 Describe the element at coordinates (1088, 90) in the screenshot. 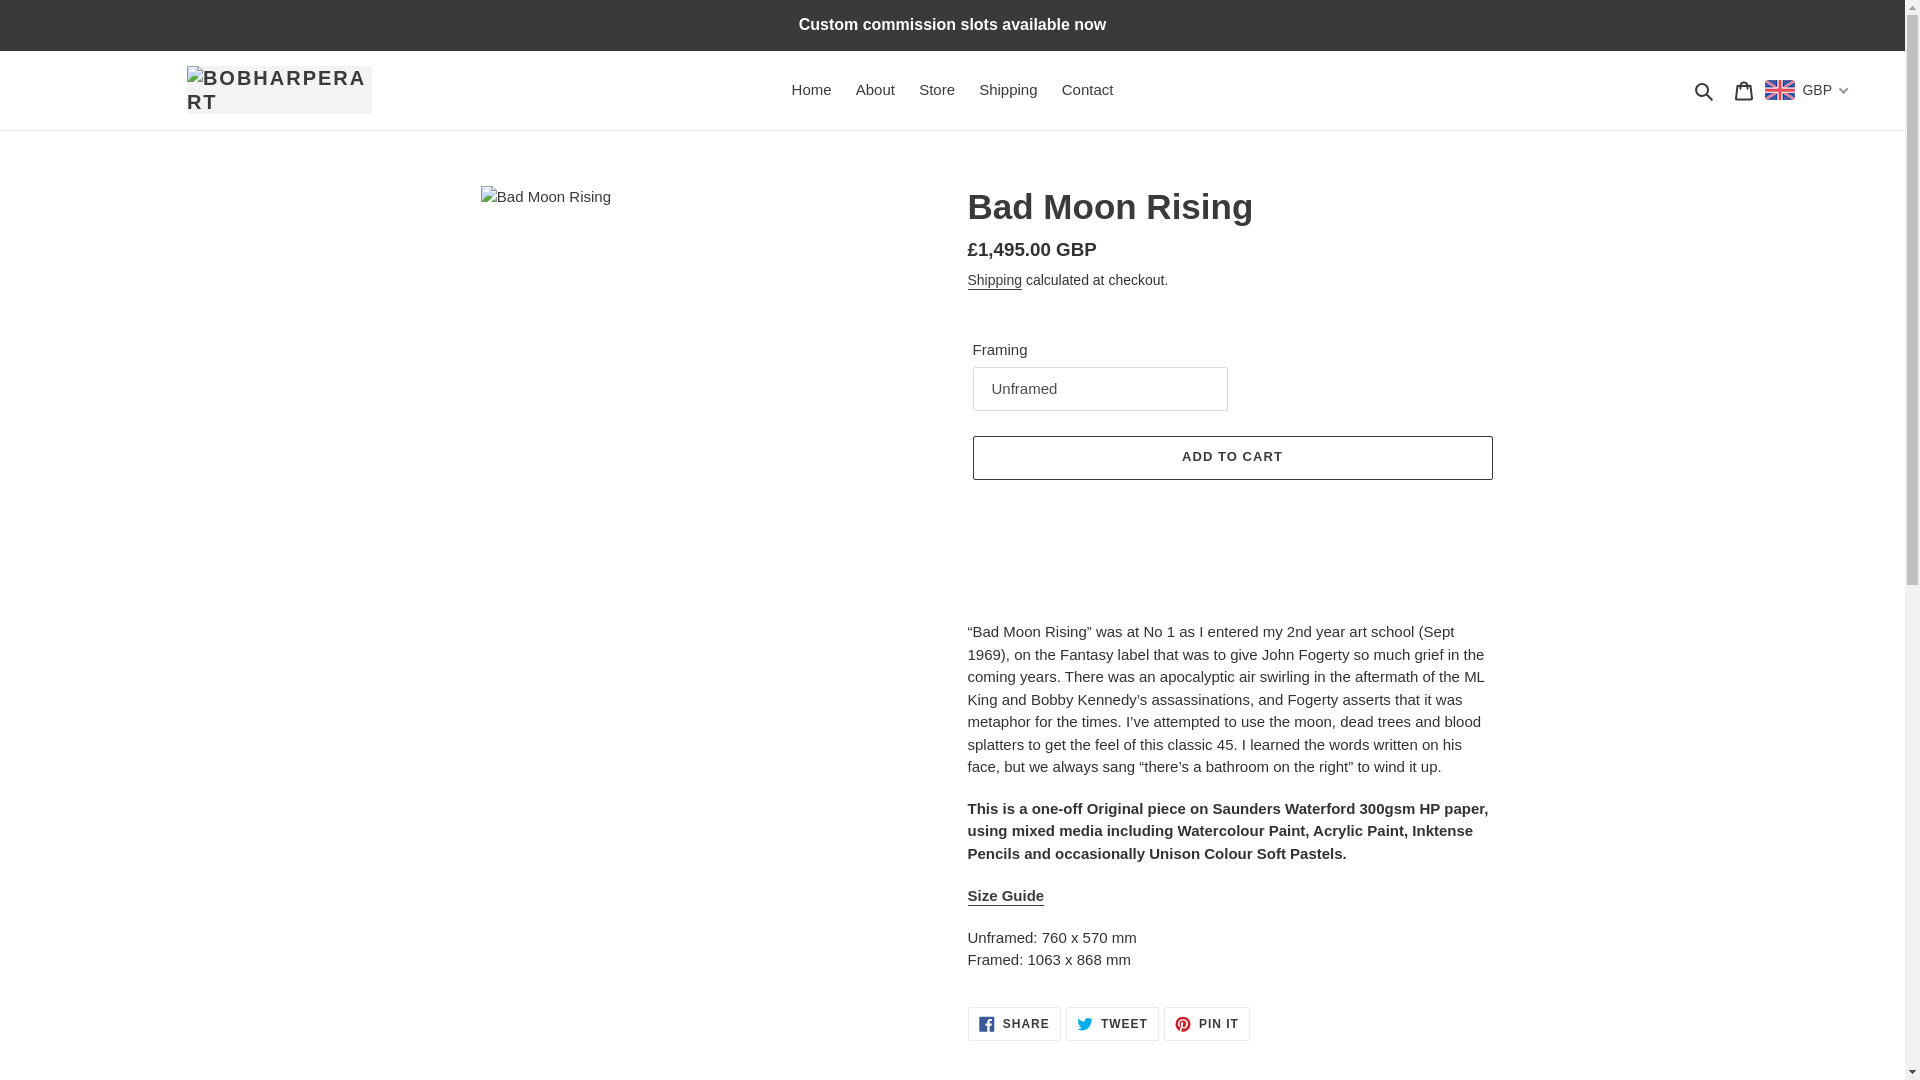

I see `Contact` at that location.